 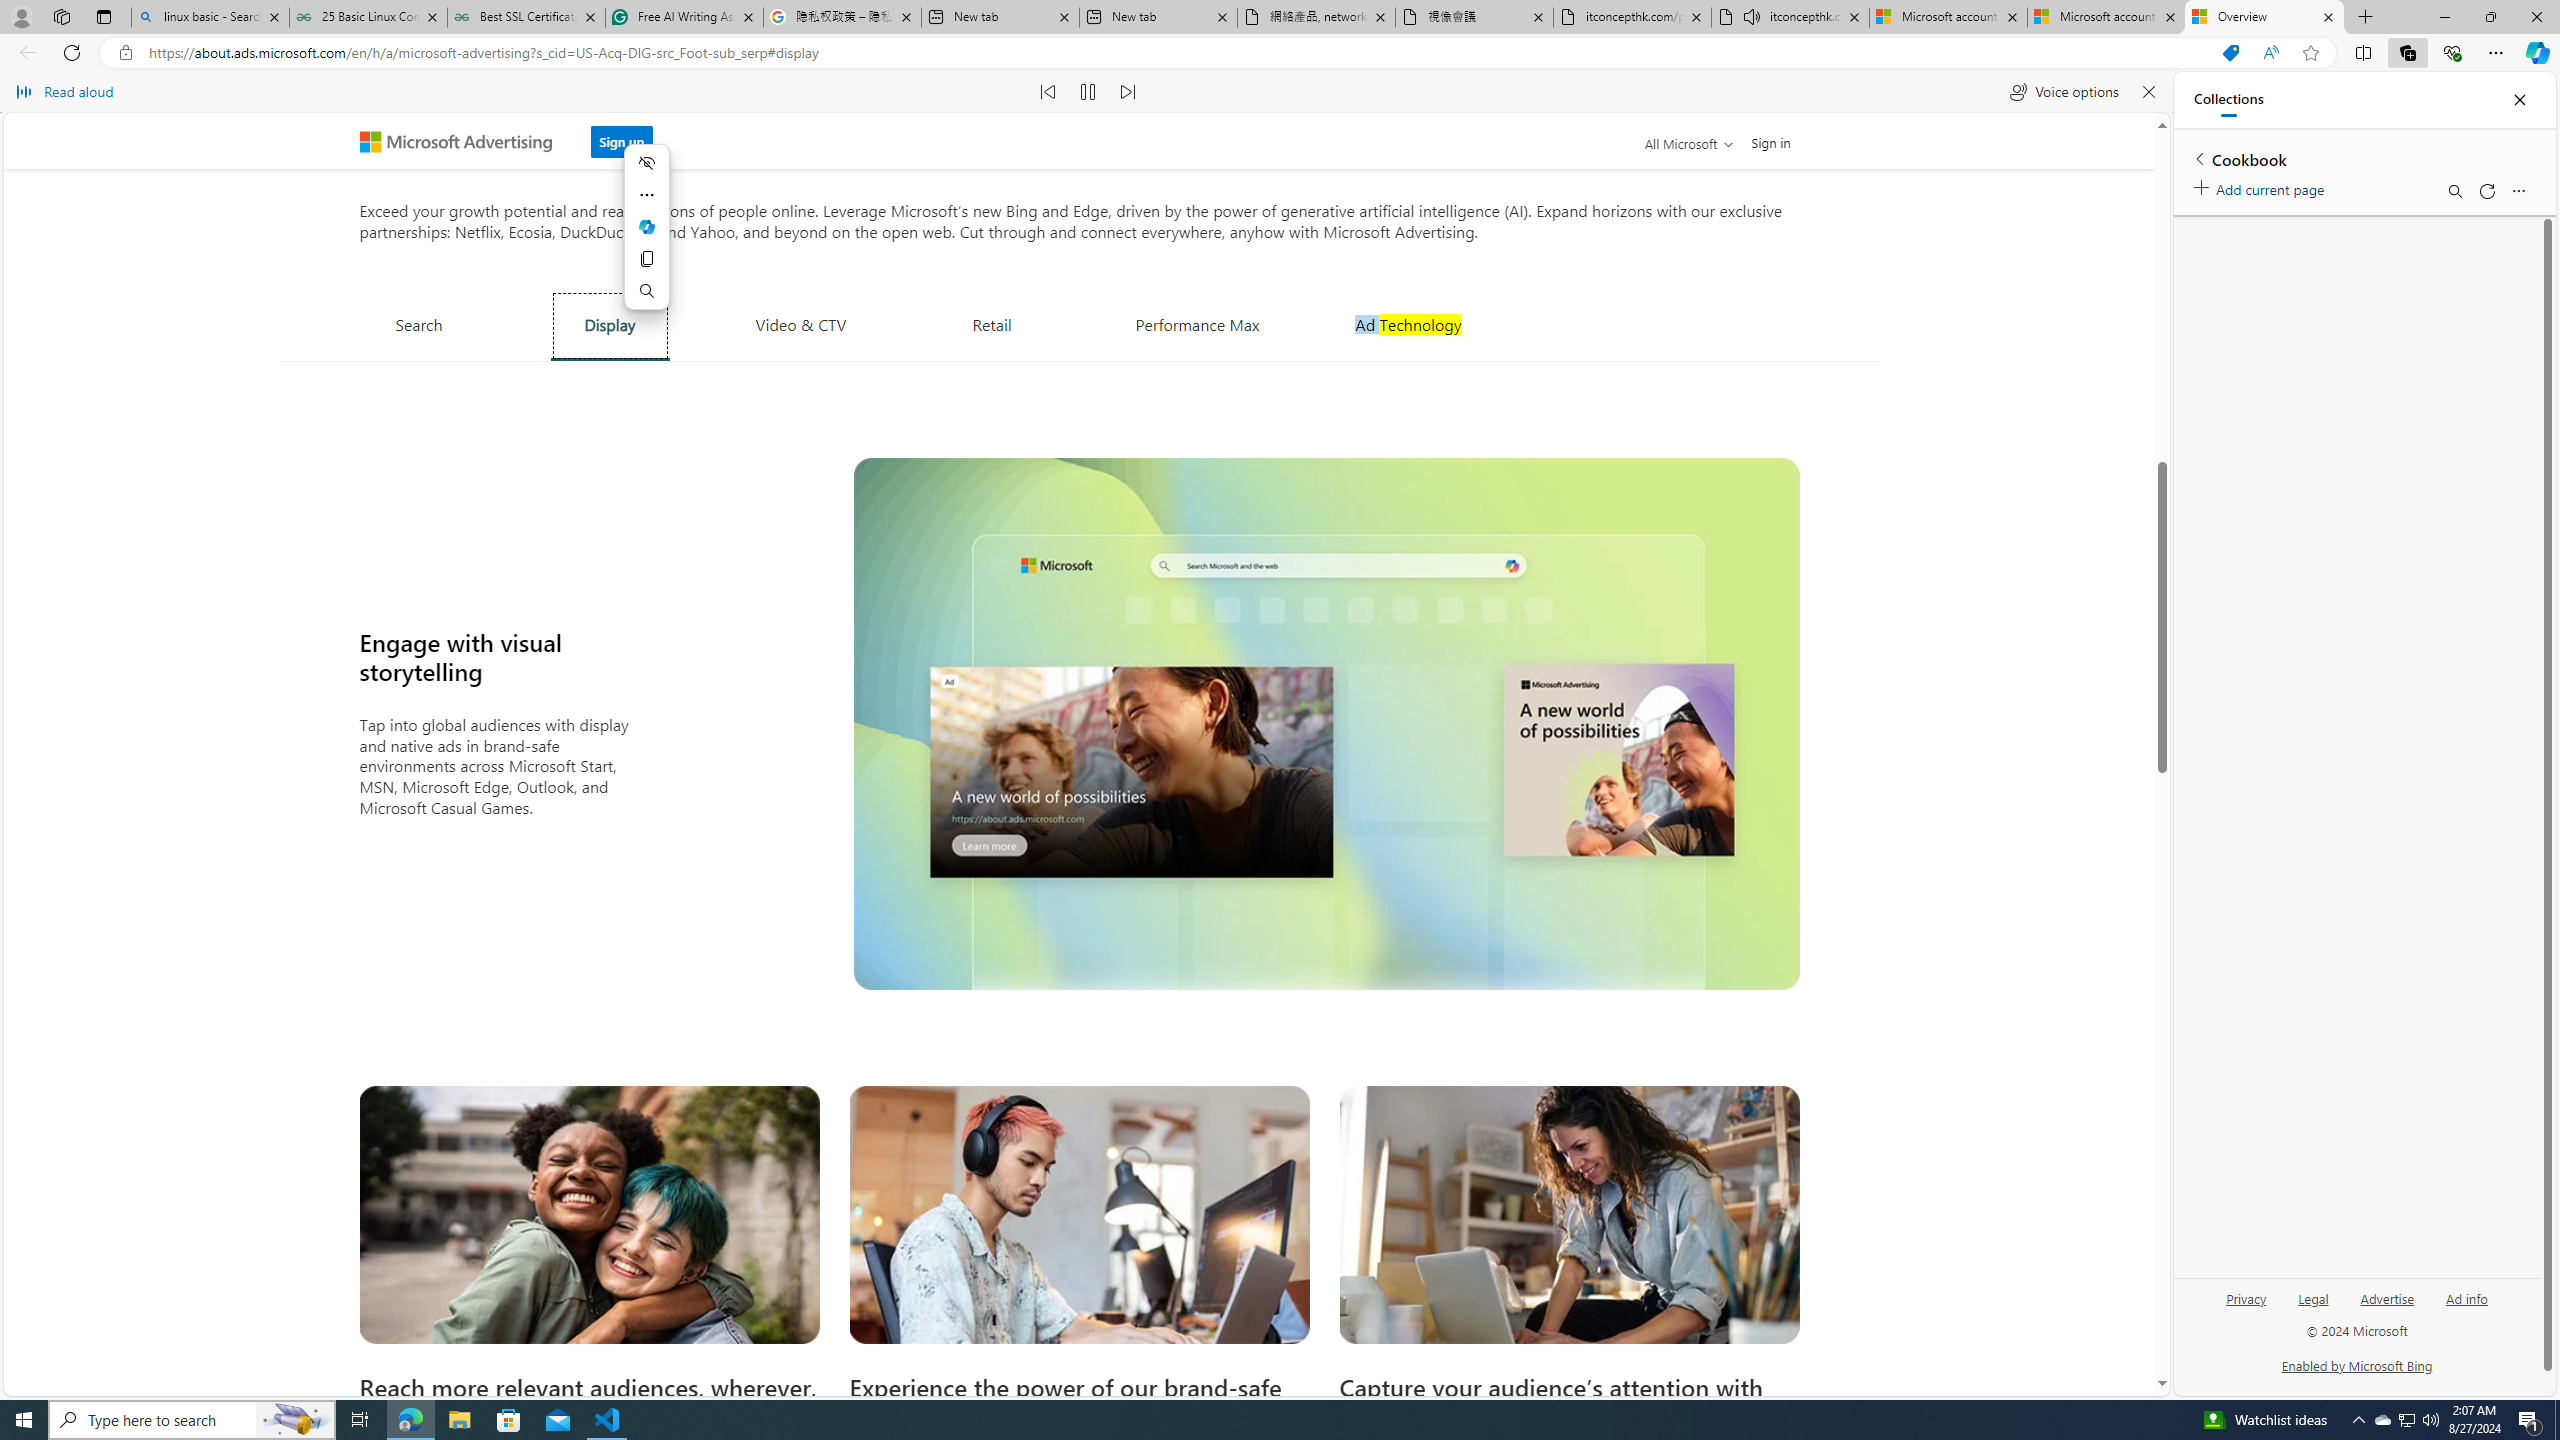 I want to click on Sign up, so click(x=620, y=142).